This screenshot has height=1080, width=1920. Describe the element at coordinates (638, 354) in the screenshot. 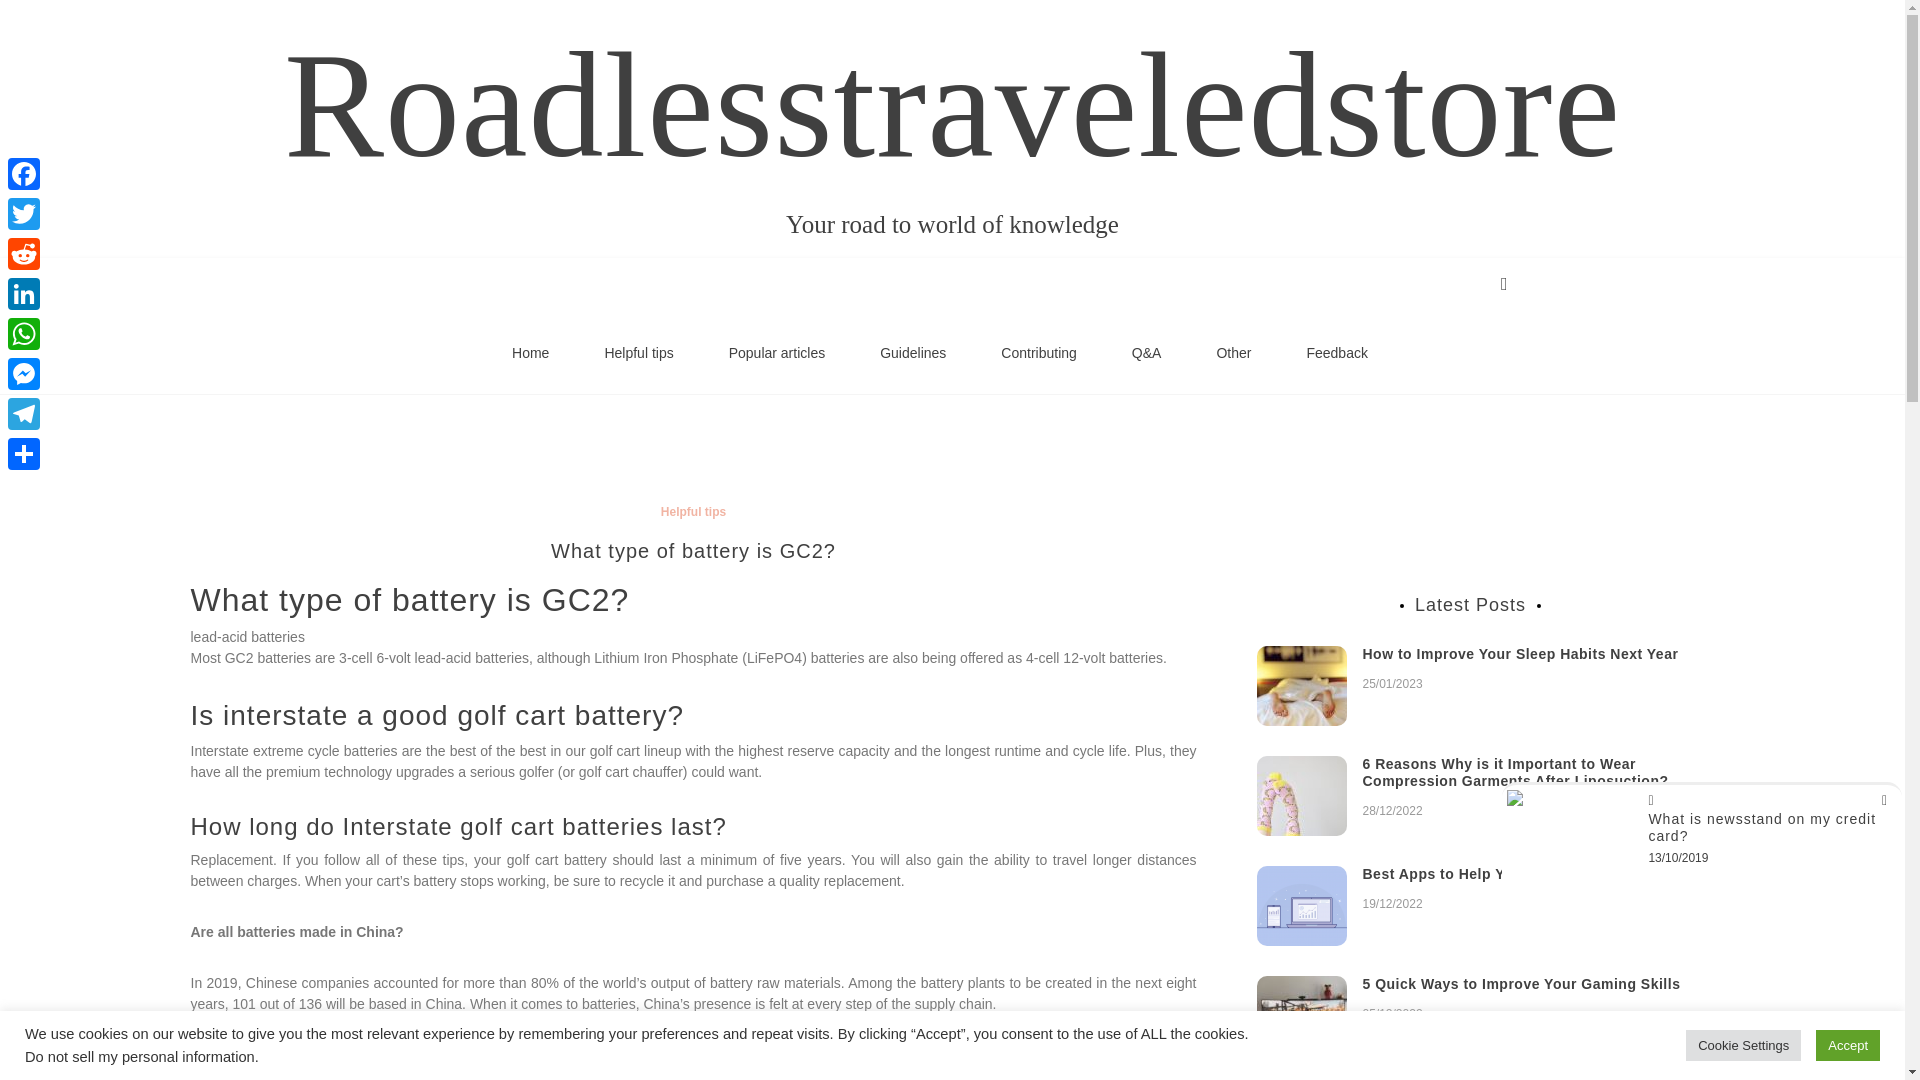

I see `Helpful tips` at that location.